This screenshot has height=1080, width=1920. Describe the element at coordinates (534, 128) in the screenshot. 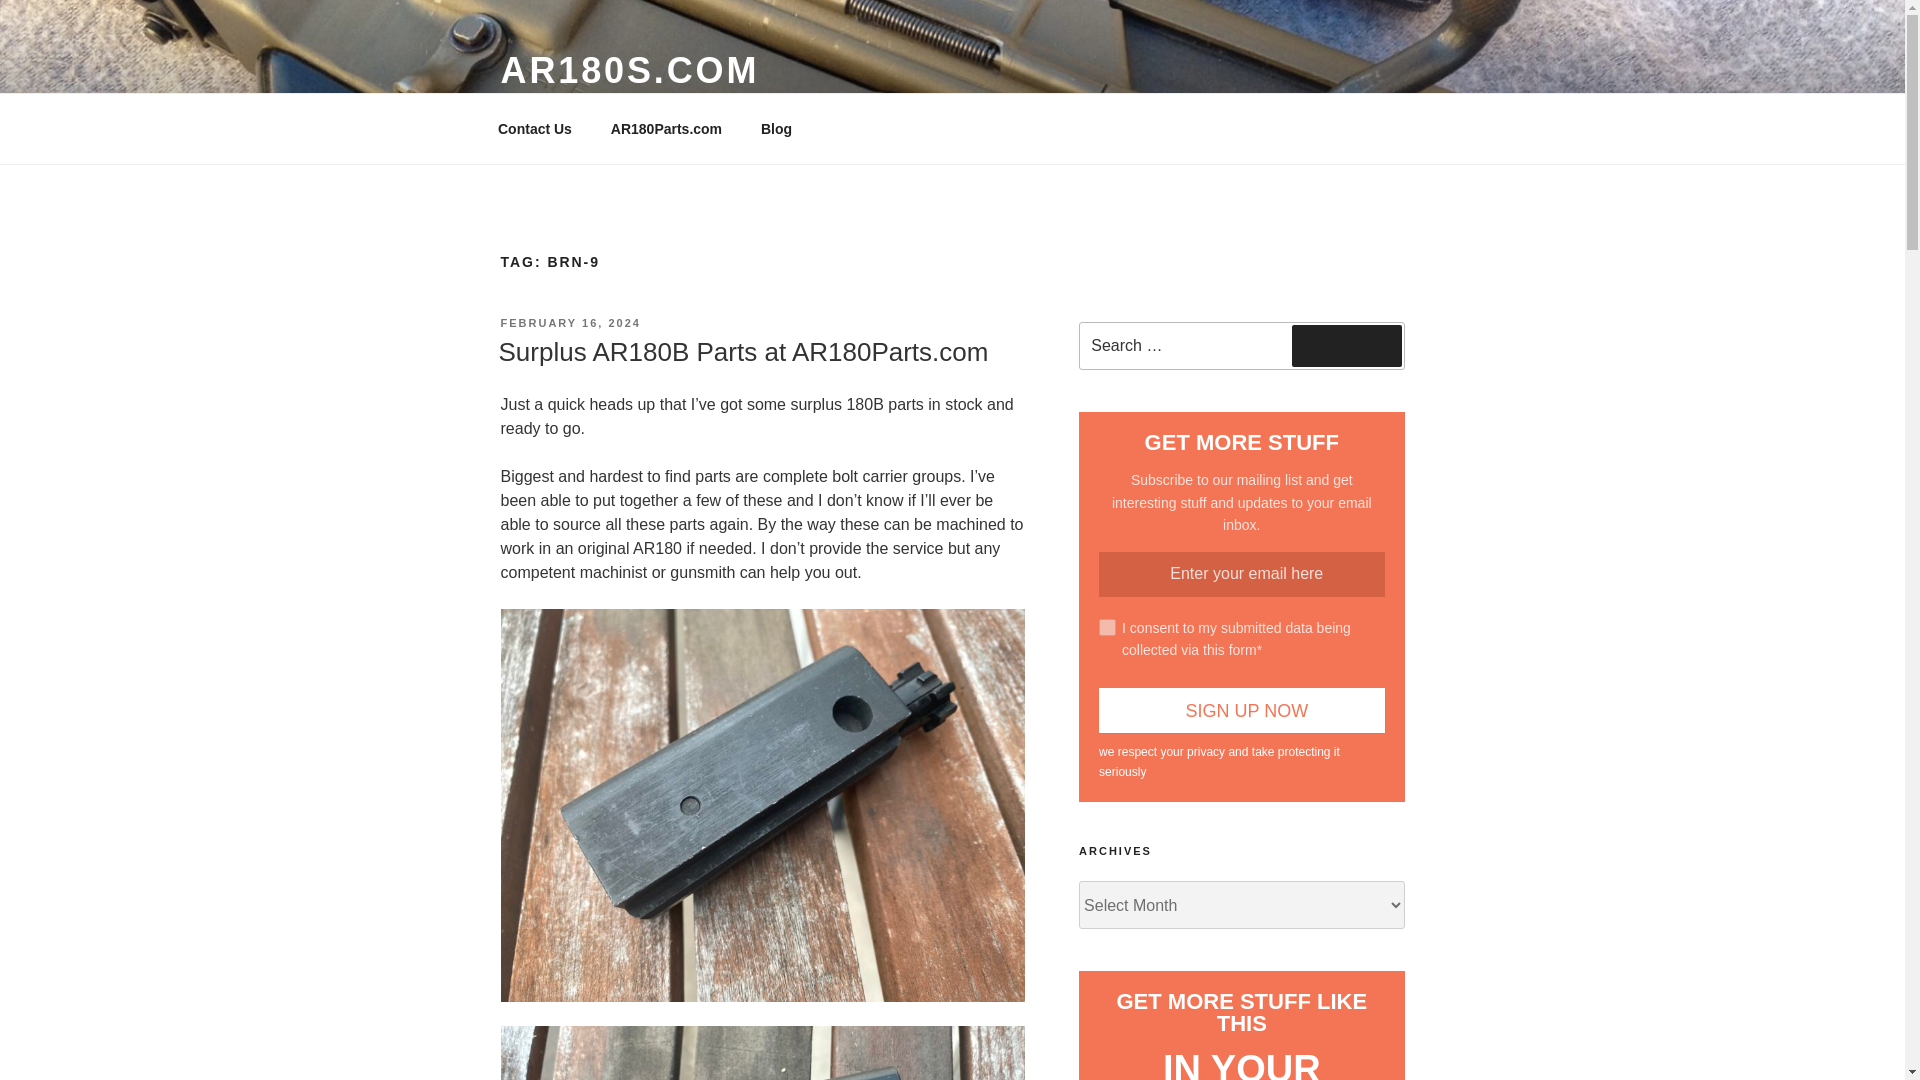

I see `Contact Us` at that location.